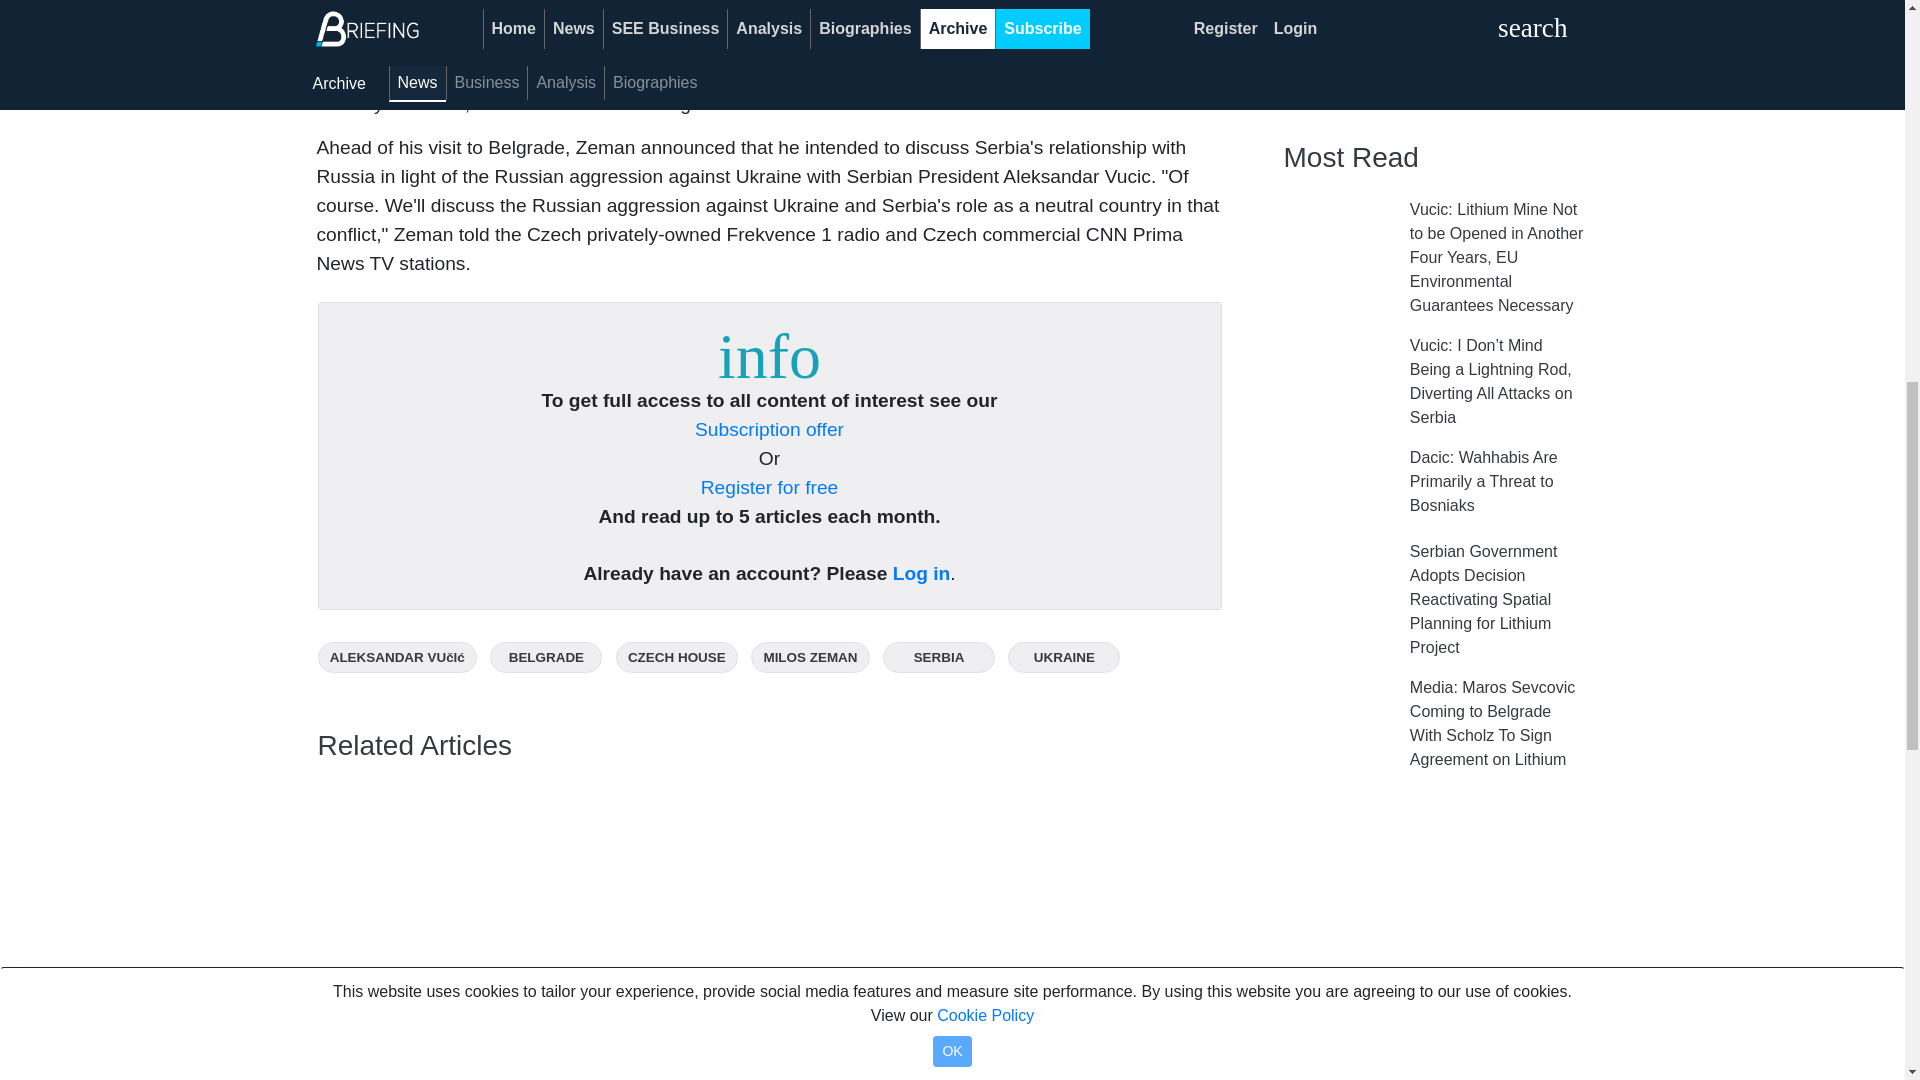 The height and width of the screenshot is (1080, 1920). I want to click on CZECH HOUSE, so click(676, 656).